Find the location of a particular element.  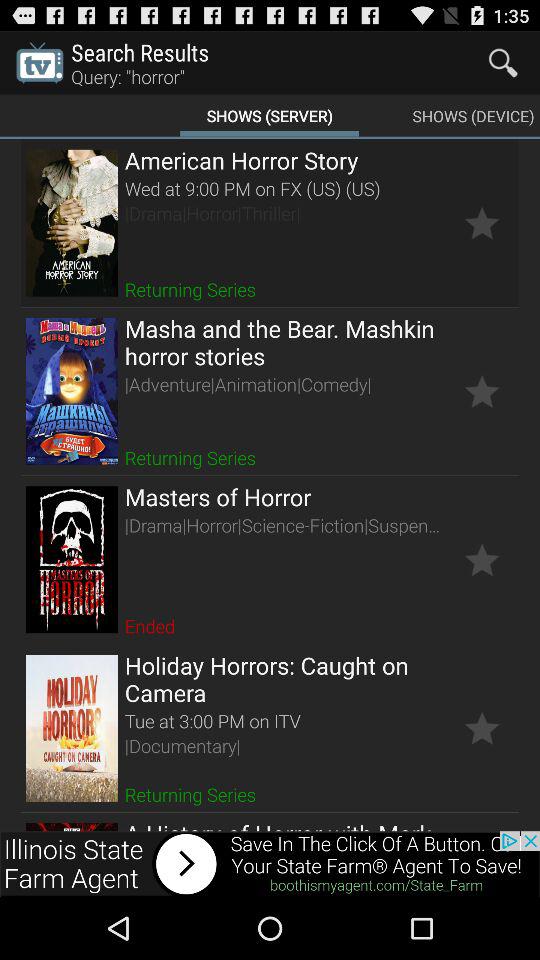

rating is located at coordinates (482, 222).